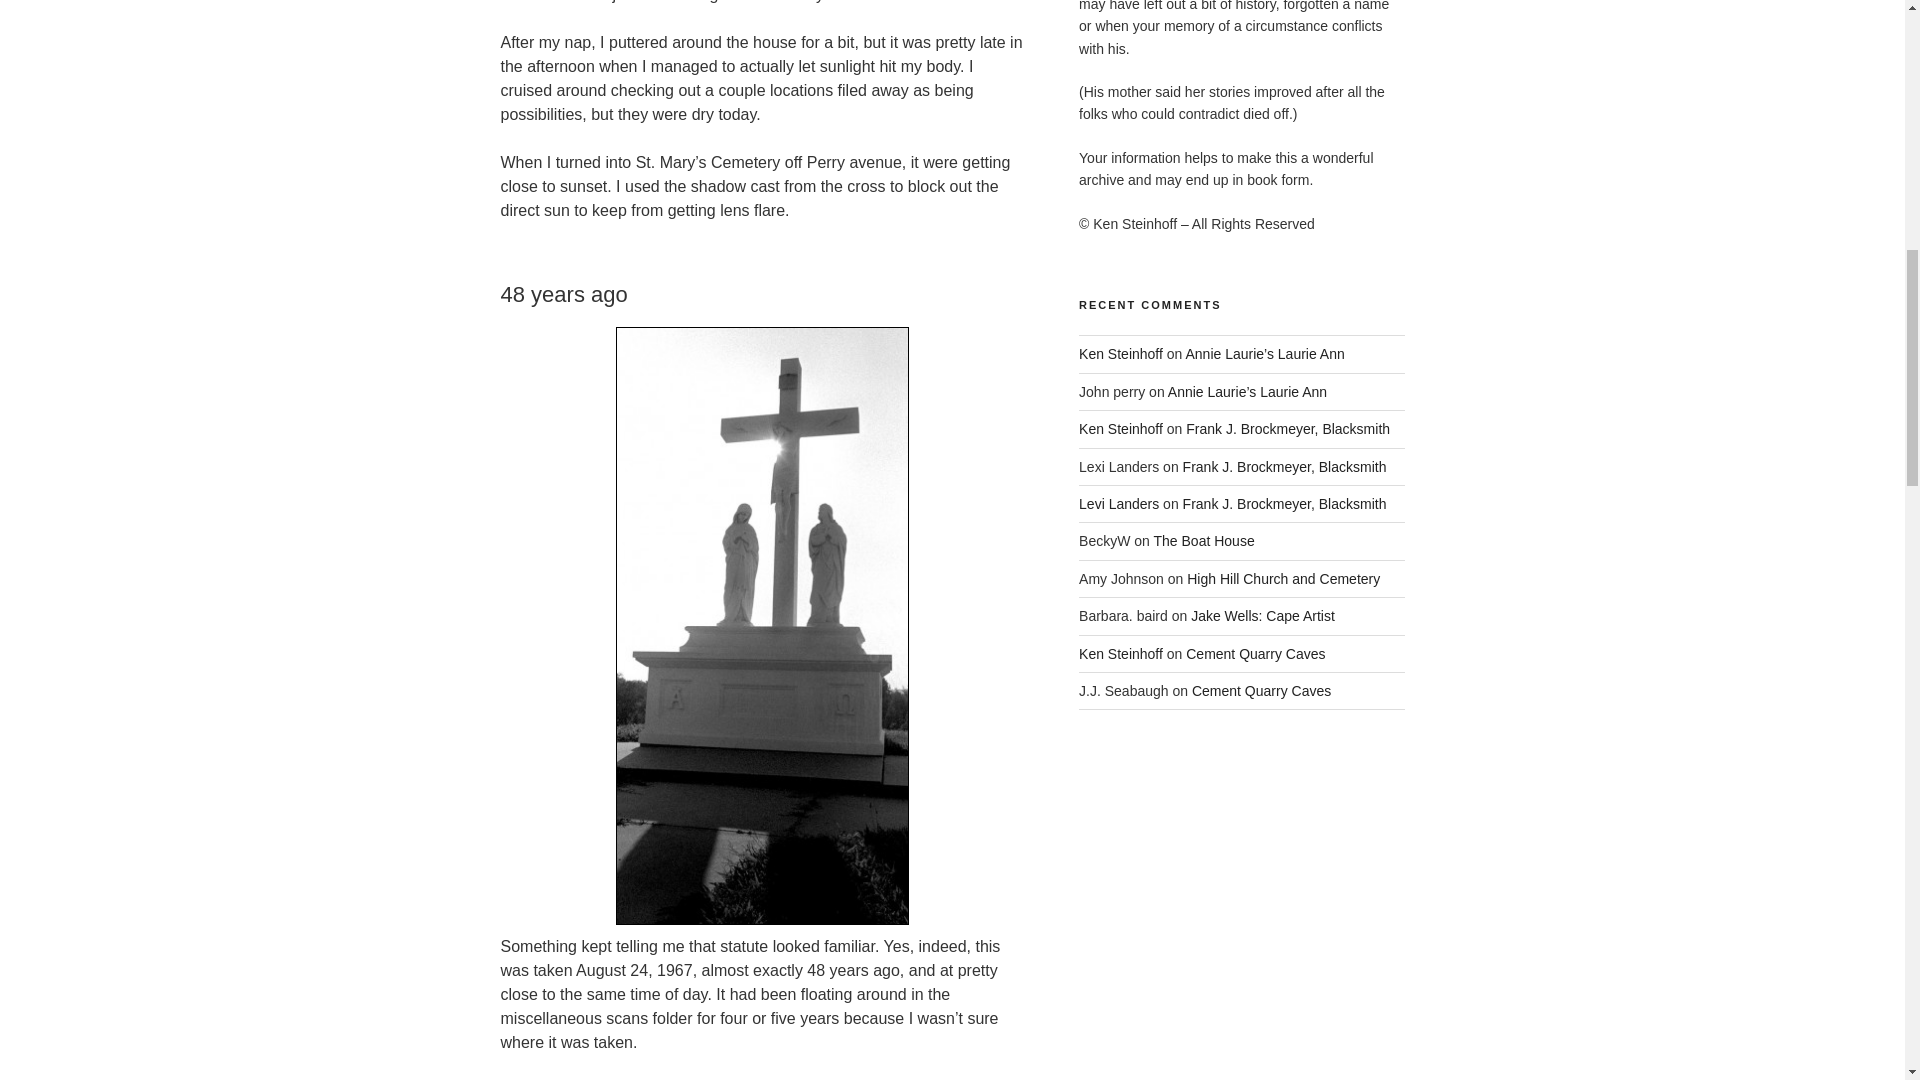  What do you see at coordinates (1288, 429) in the screenshot?
I see `Frank J. Brockmeyer, Blacksmith` at bounding box center [1288, 429].